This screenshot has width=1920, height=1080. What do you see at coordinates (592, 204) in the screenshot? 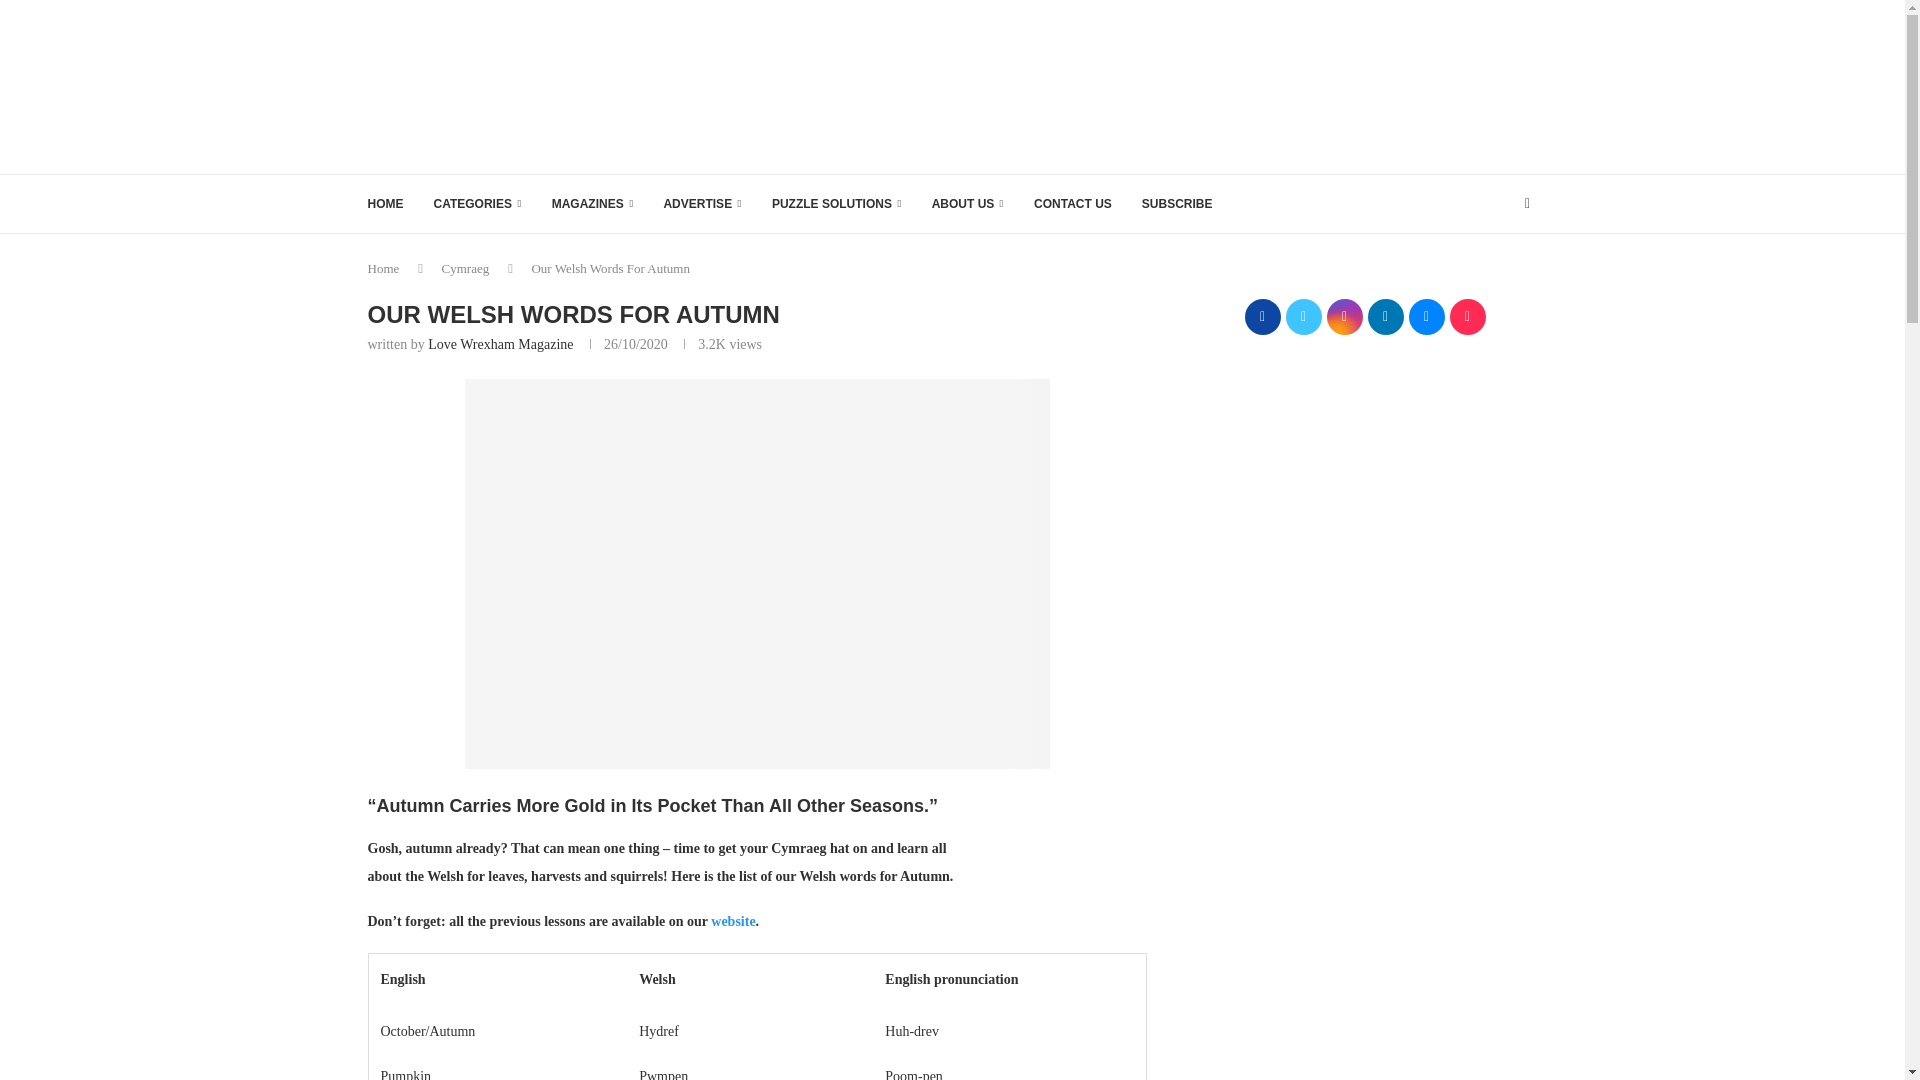
I see `MAGAZINES` at bounding box center [592, 204].